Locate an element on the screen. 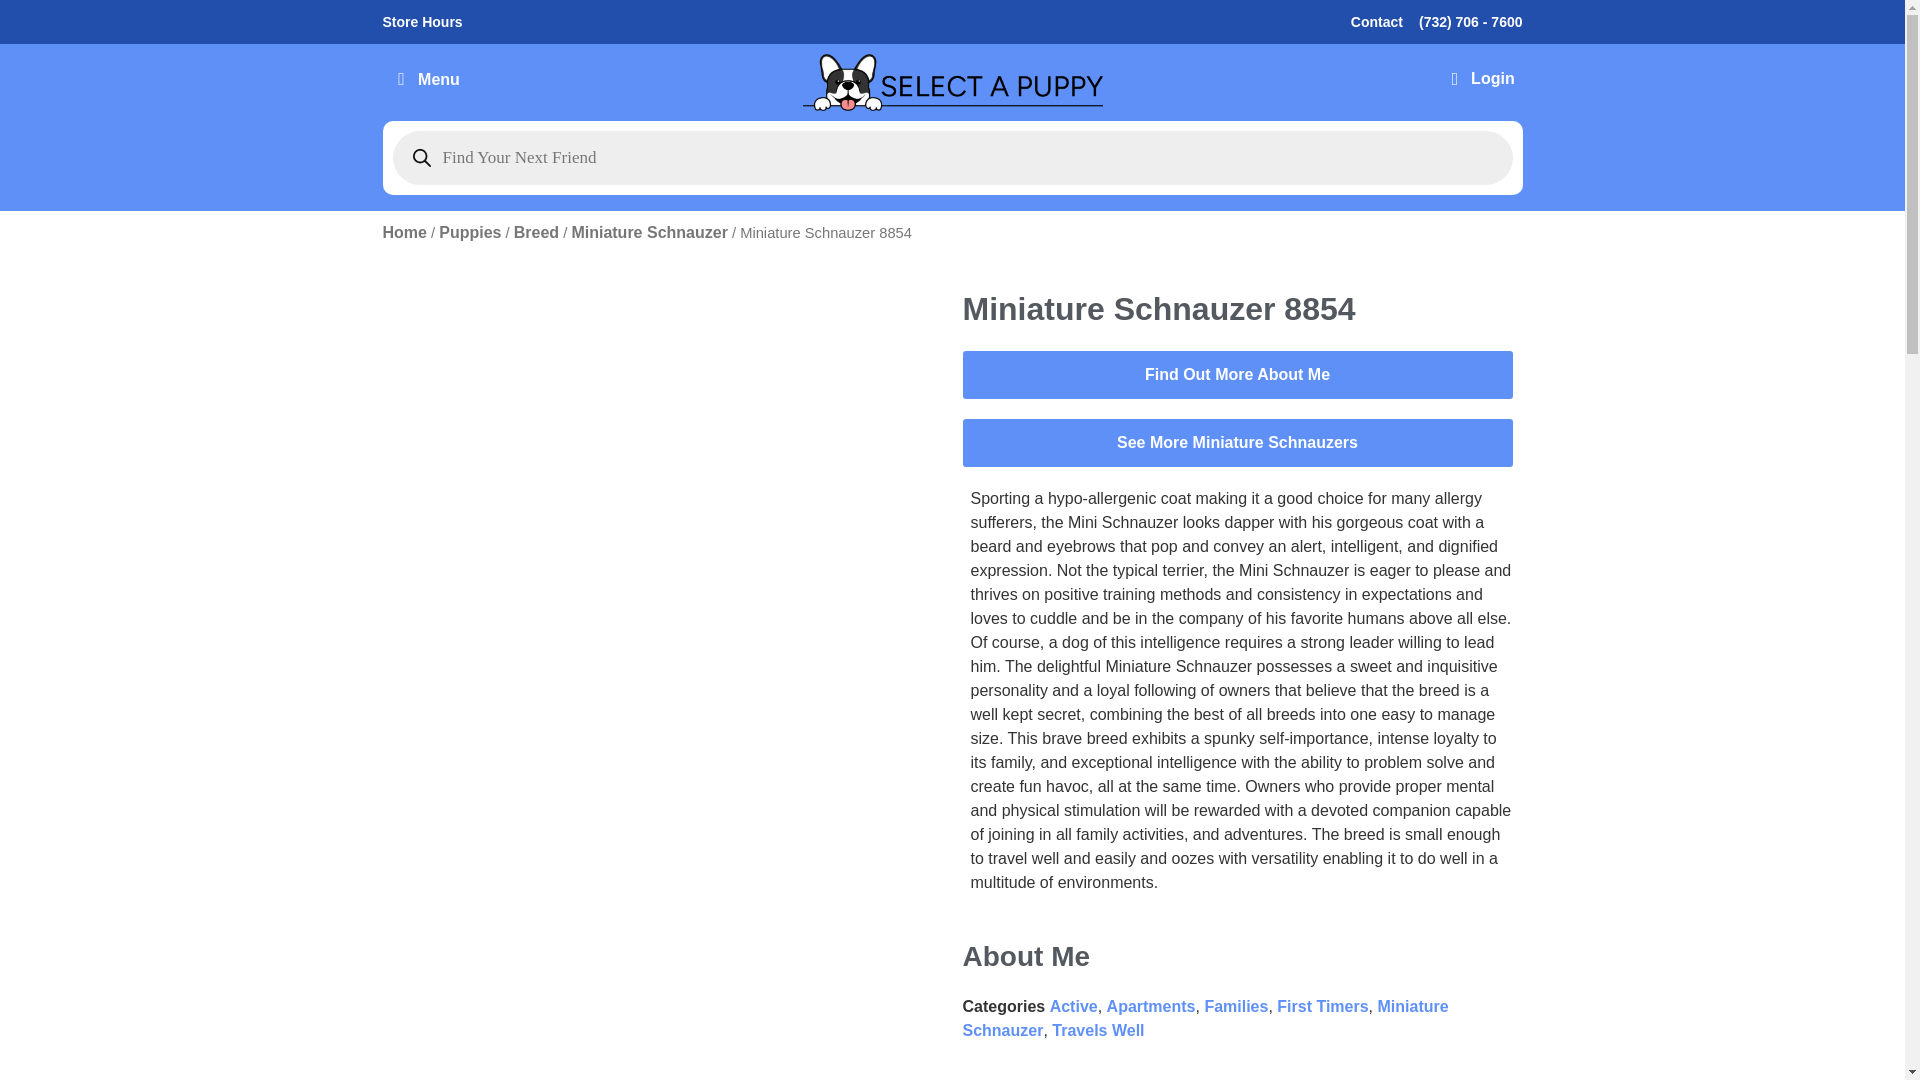 The height and width of the screenshot is (1080, 1920). Menu is located at coordinates (425, 82).